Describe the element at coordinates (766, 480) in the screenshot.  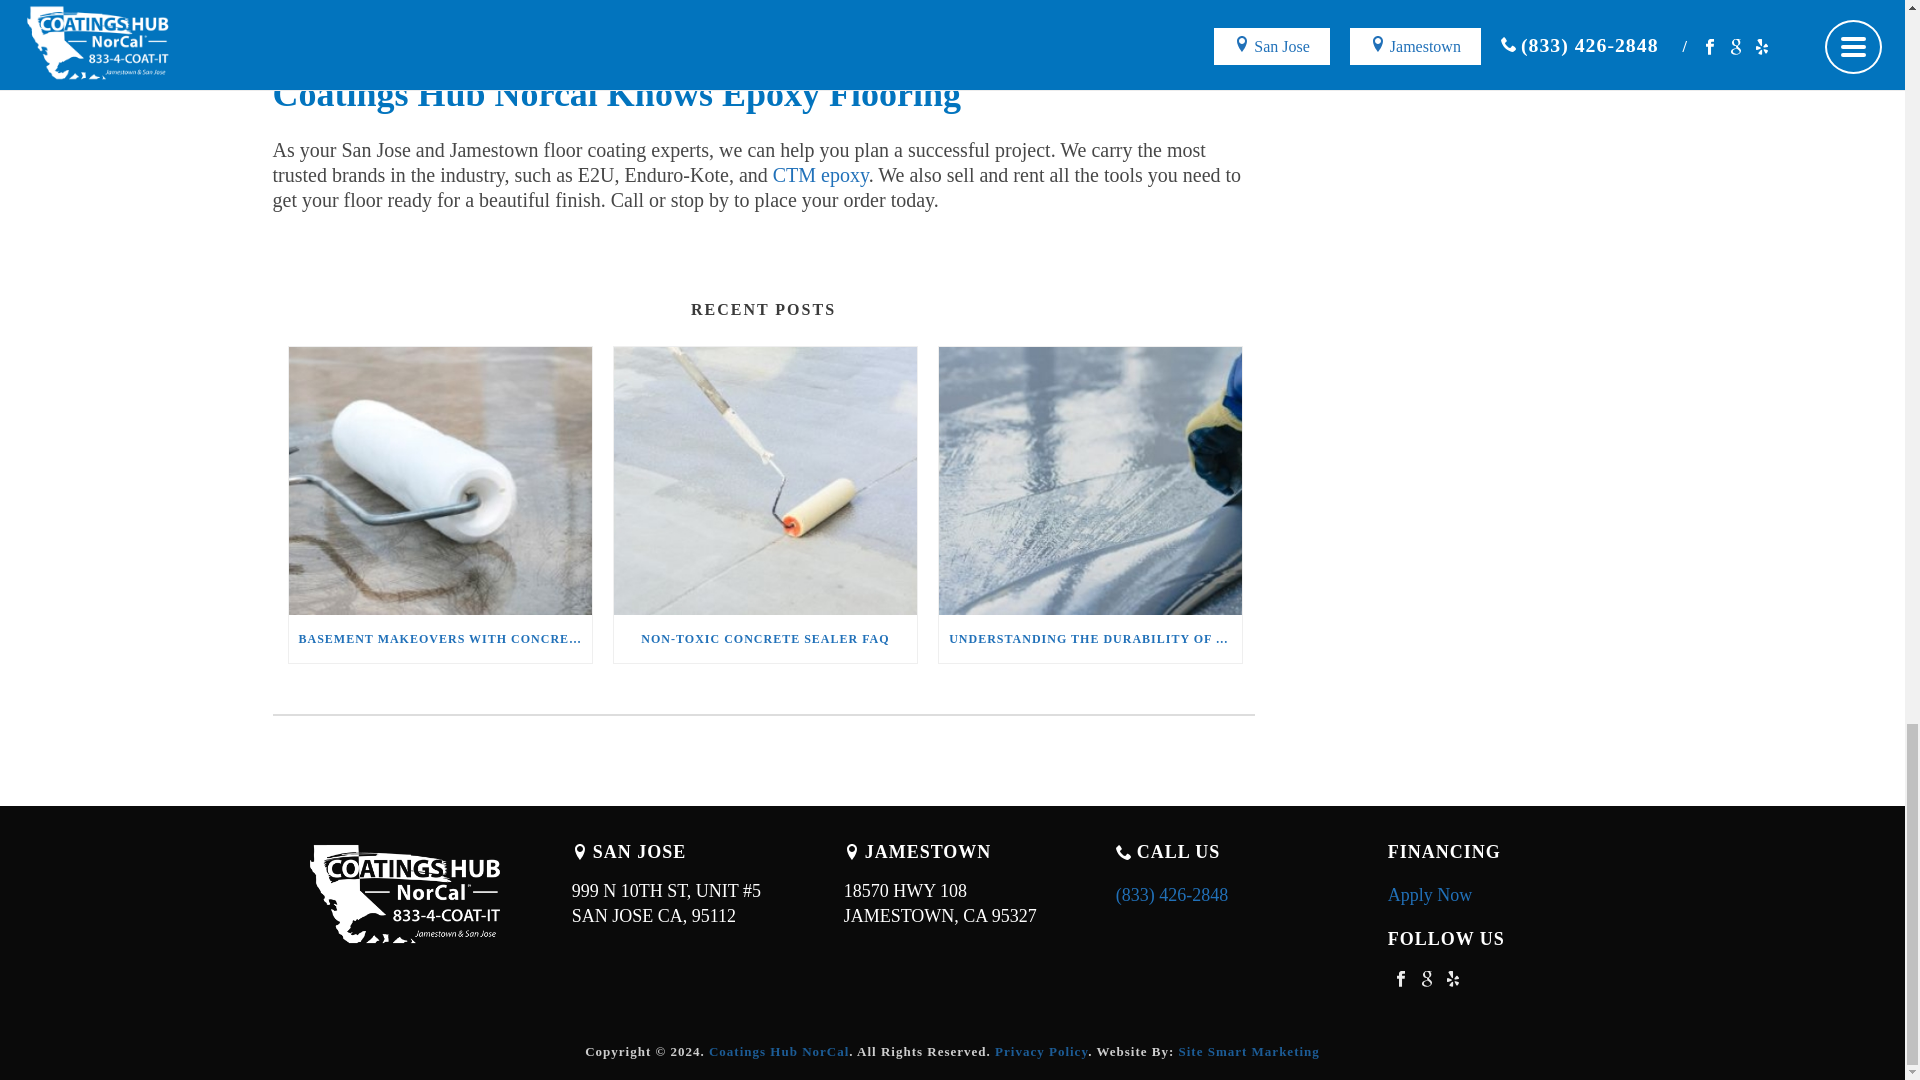
I see `Basement Makeovers With Concrete Stains` at that location.